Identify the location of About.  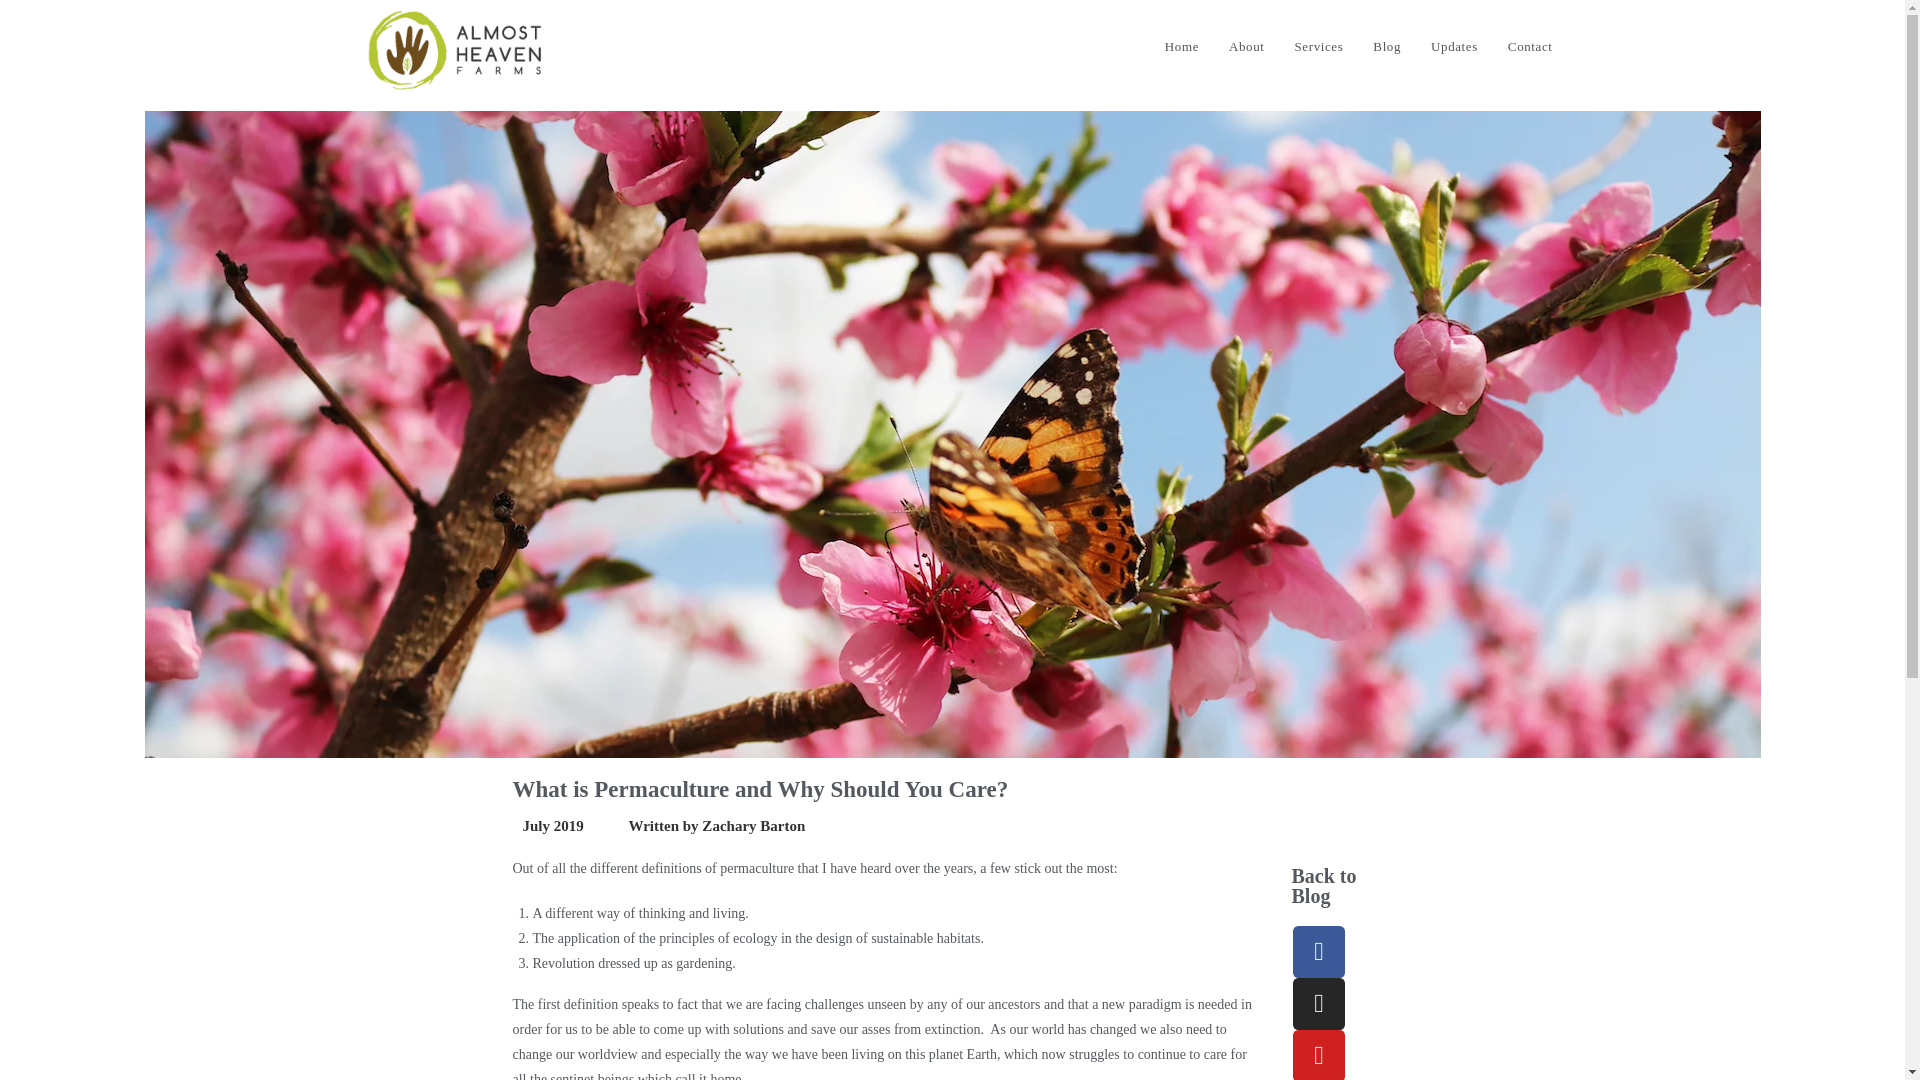
(1246, 46).